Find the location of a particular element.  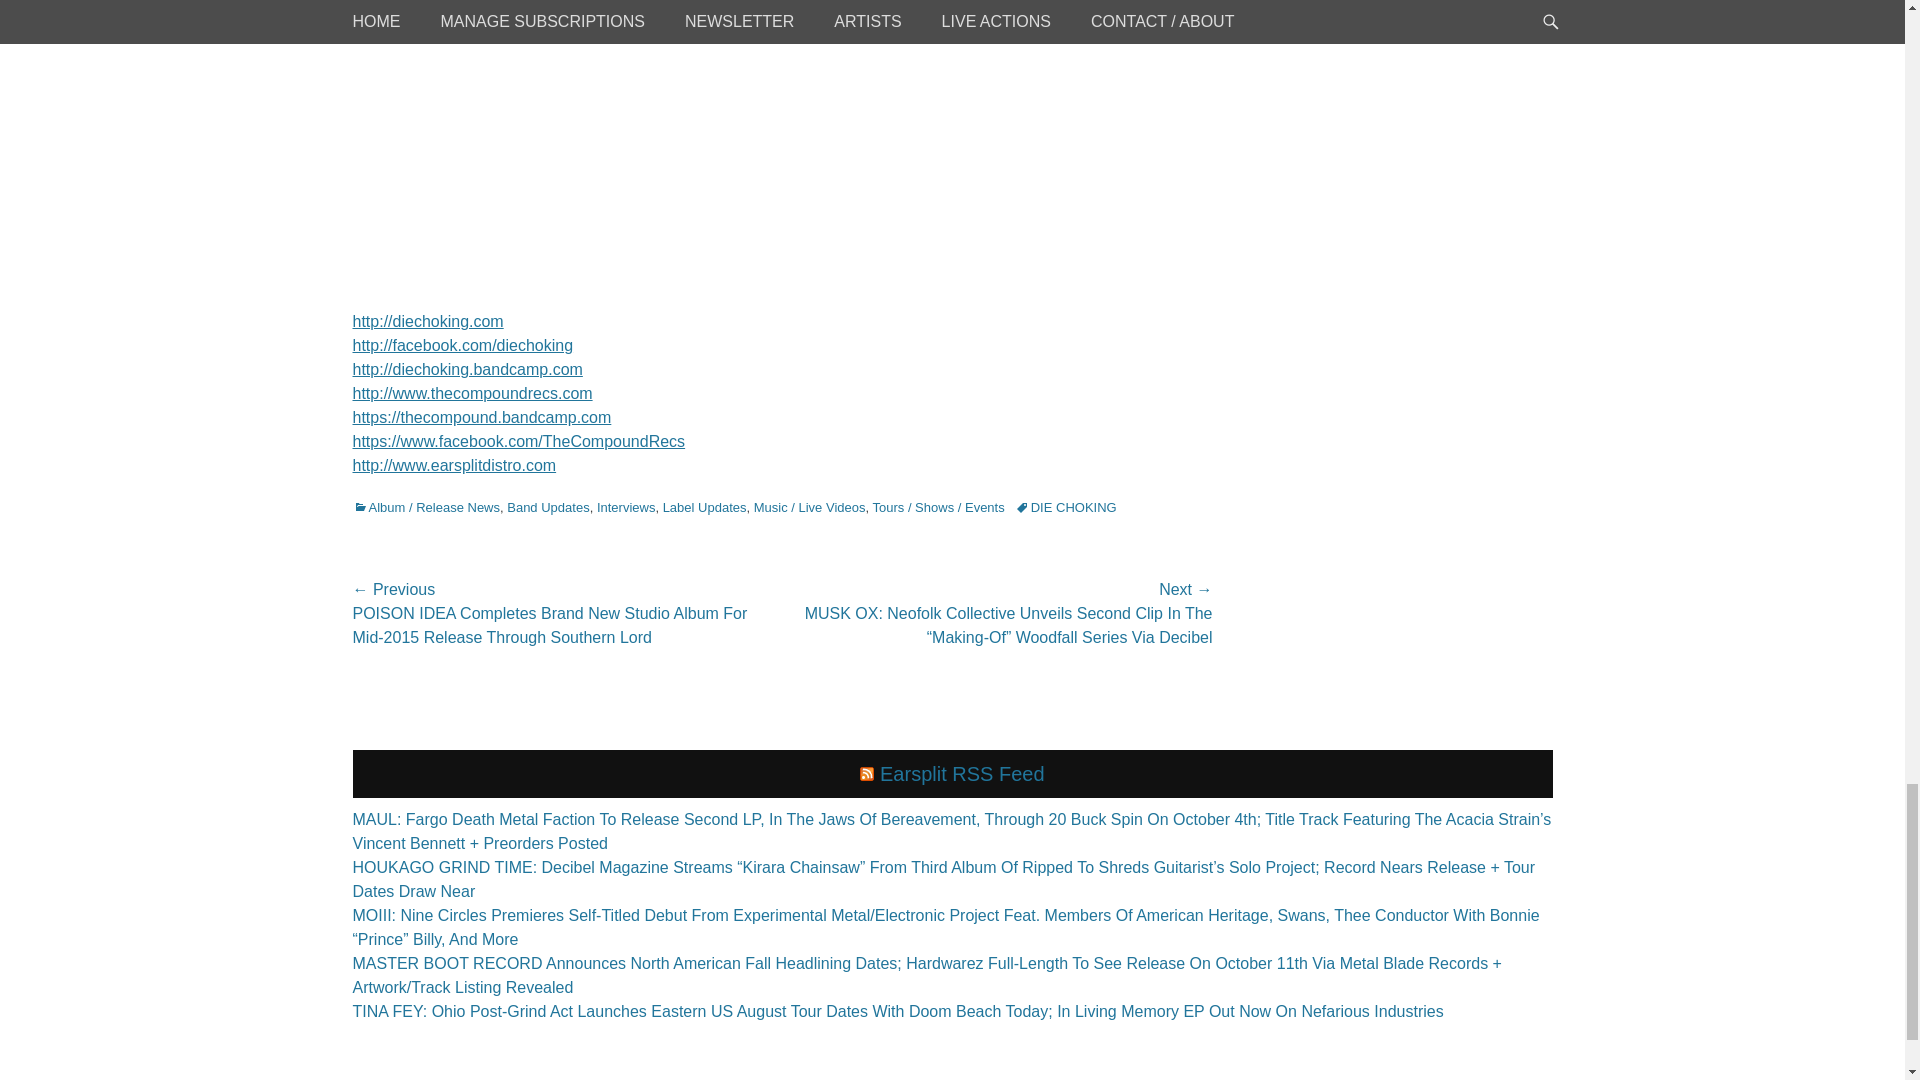

Interviews is located at coordinates (626, 508).